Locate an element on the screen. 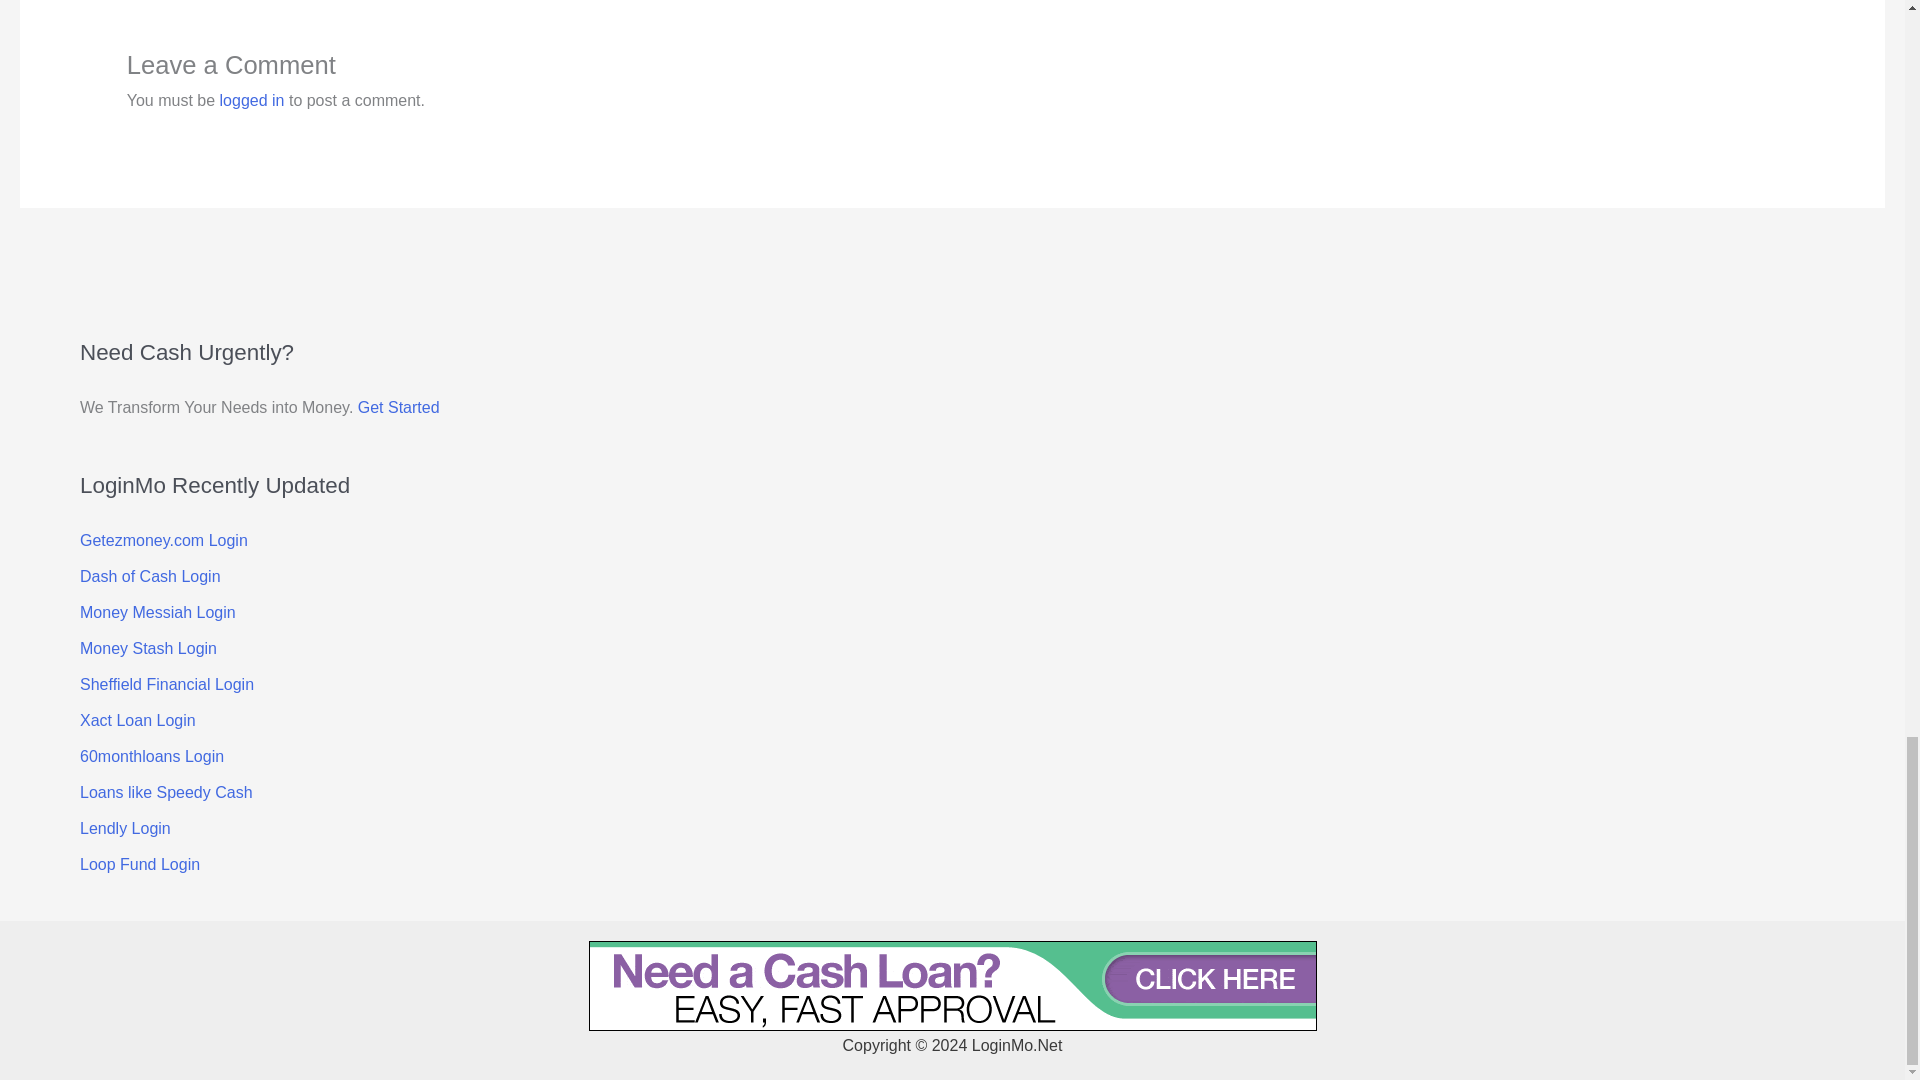 This screenshot has height=1080, width=1920. Lendly Login is located at coordinates (125, 828).